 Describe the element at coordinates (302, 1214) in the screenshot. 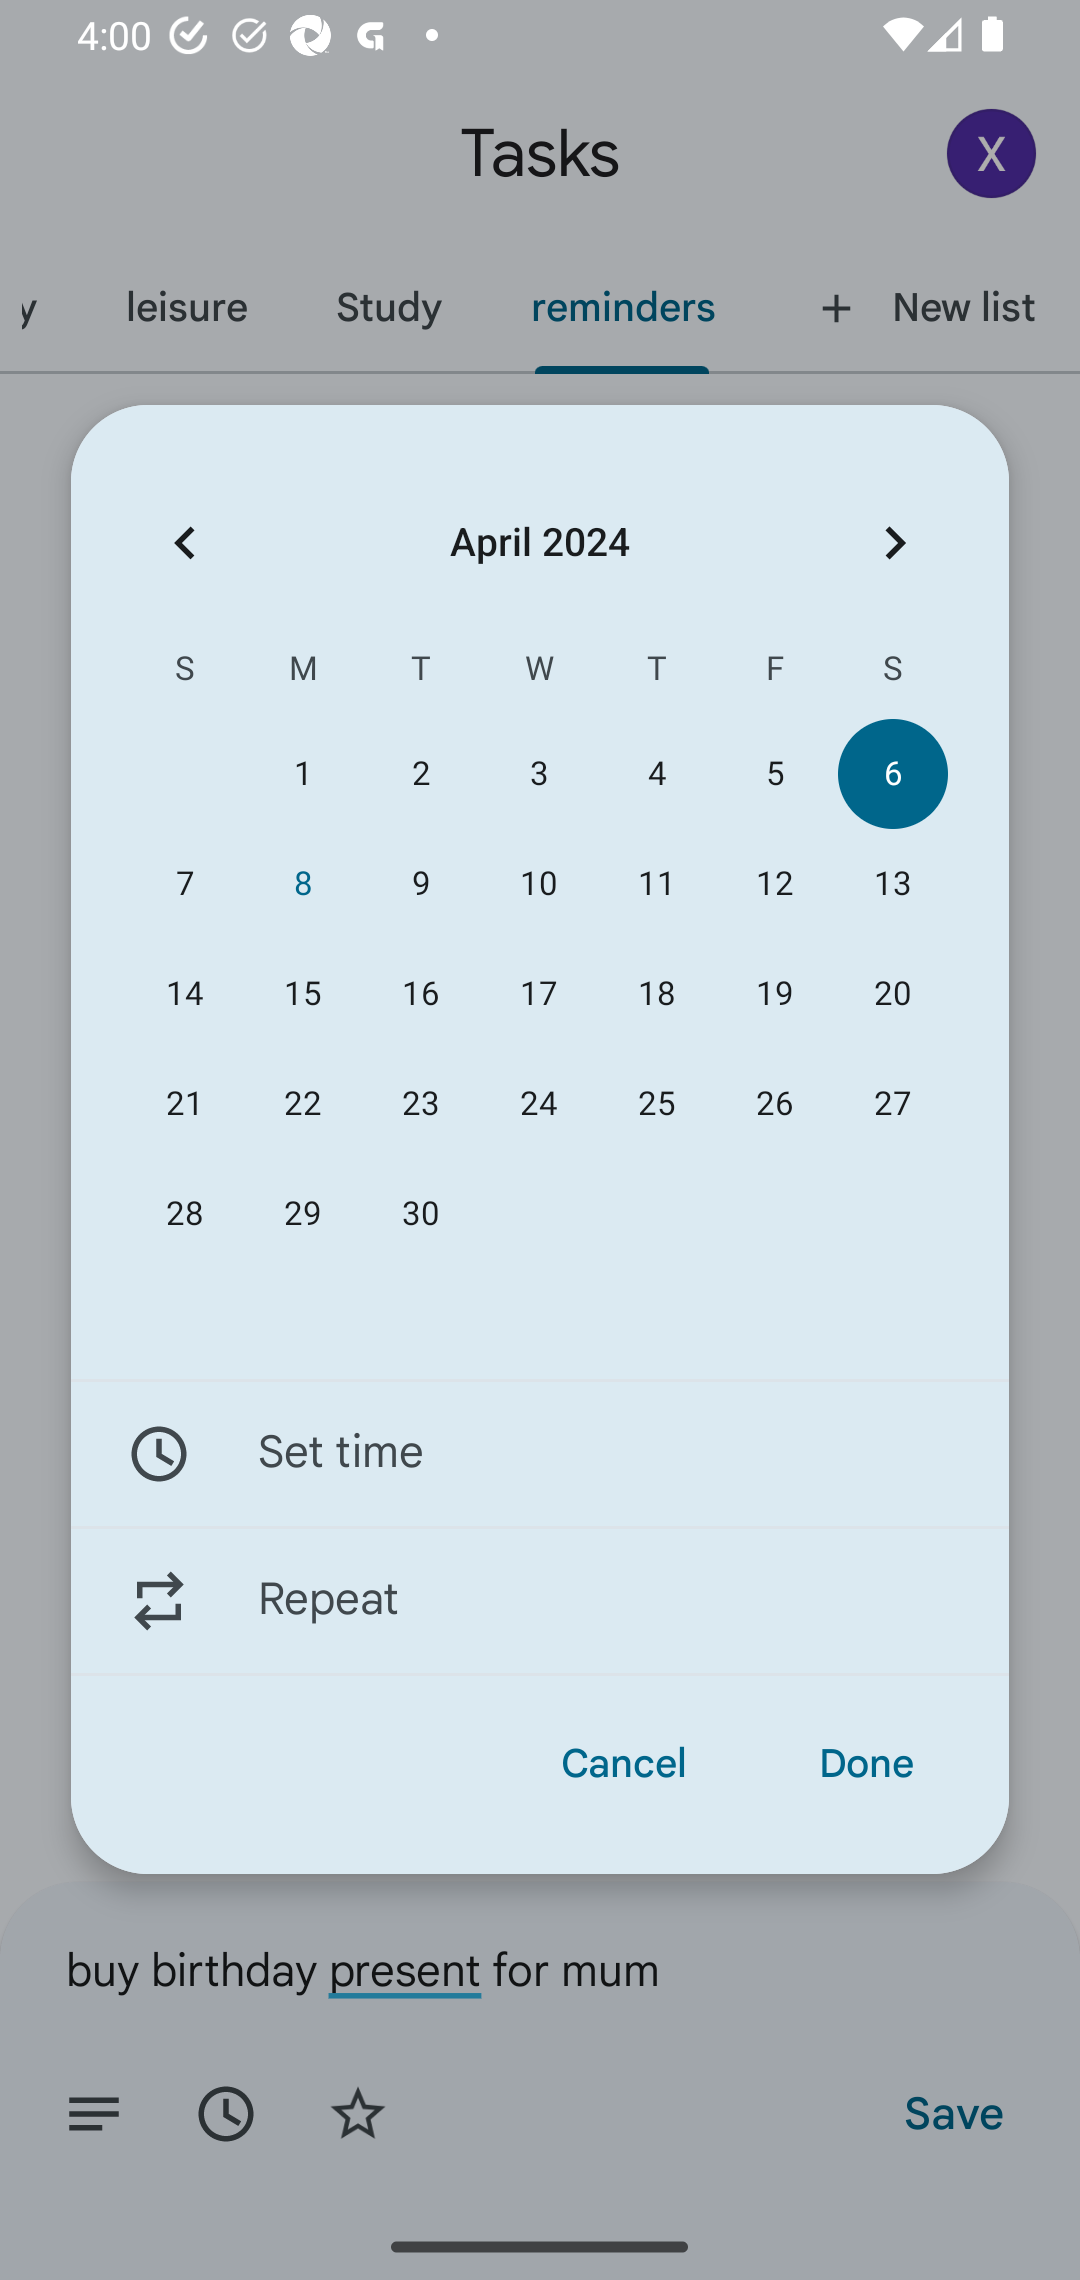

I see `29 29 April 2024` at that location.